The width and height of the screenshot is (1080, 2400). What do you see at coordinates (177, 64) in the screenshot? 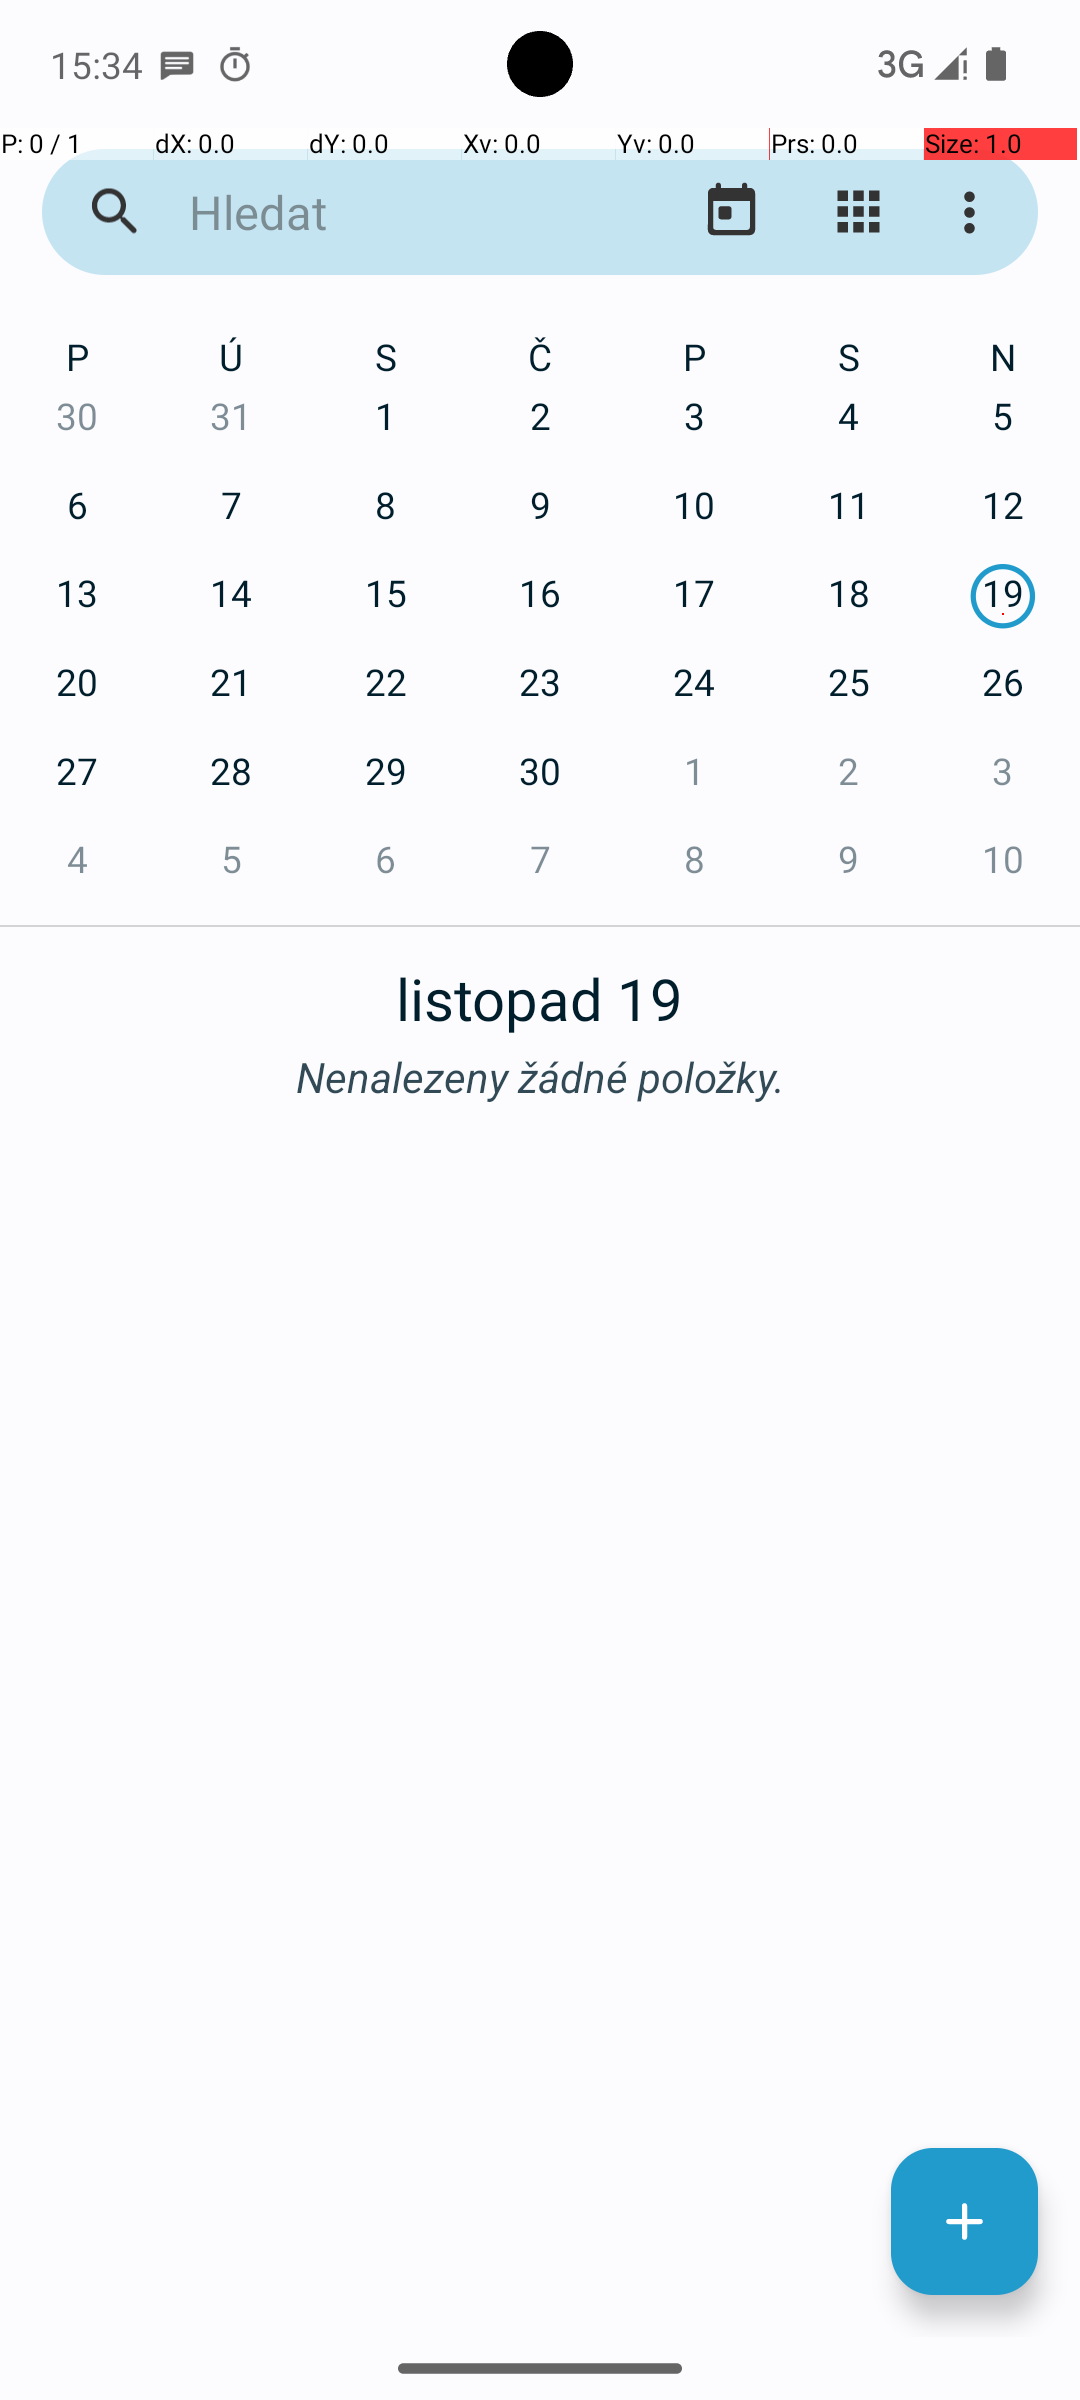
I see `SMS Messenger notification: +17247648679` at bounding box center [177, 64].